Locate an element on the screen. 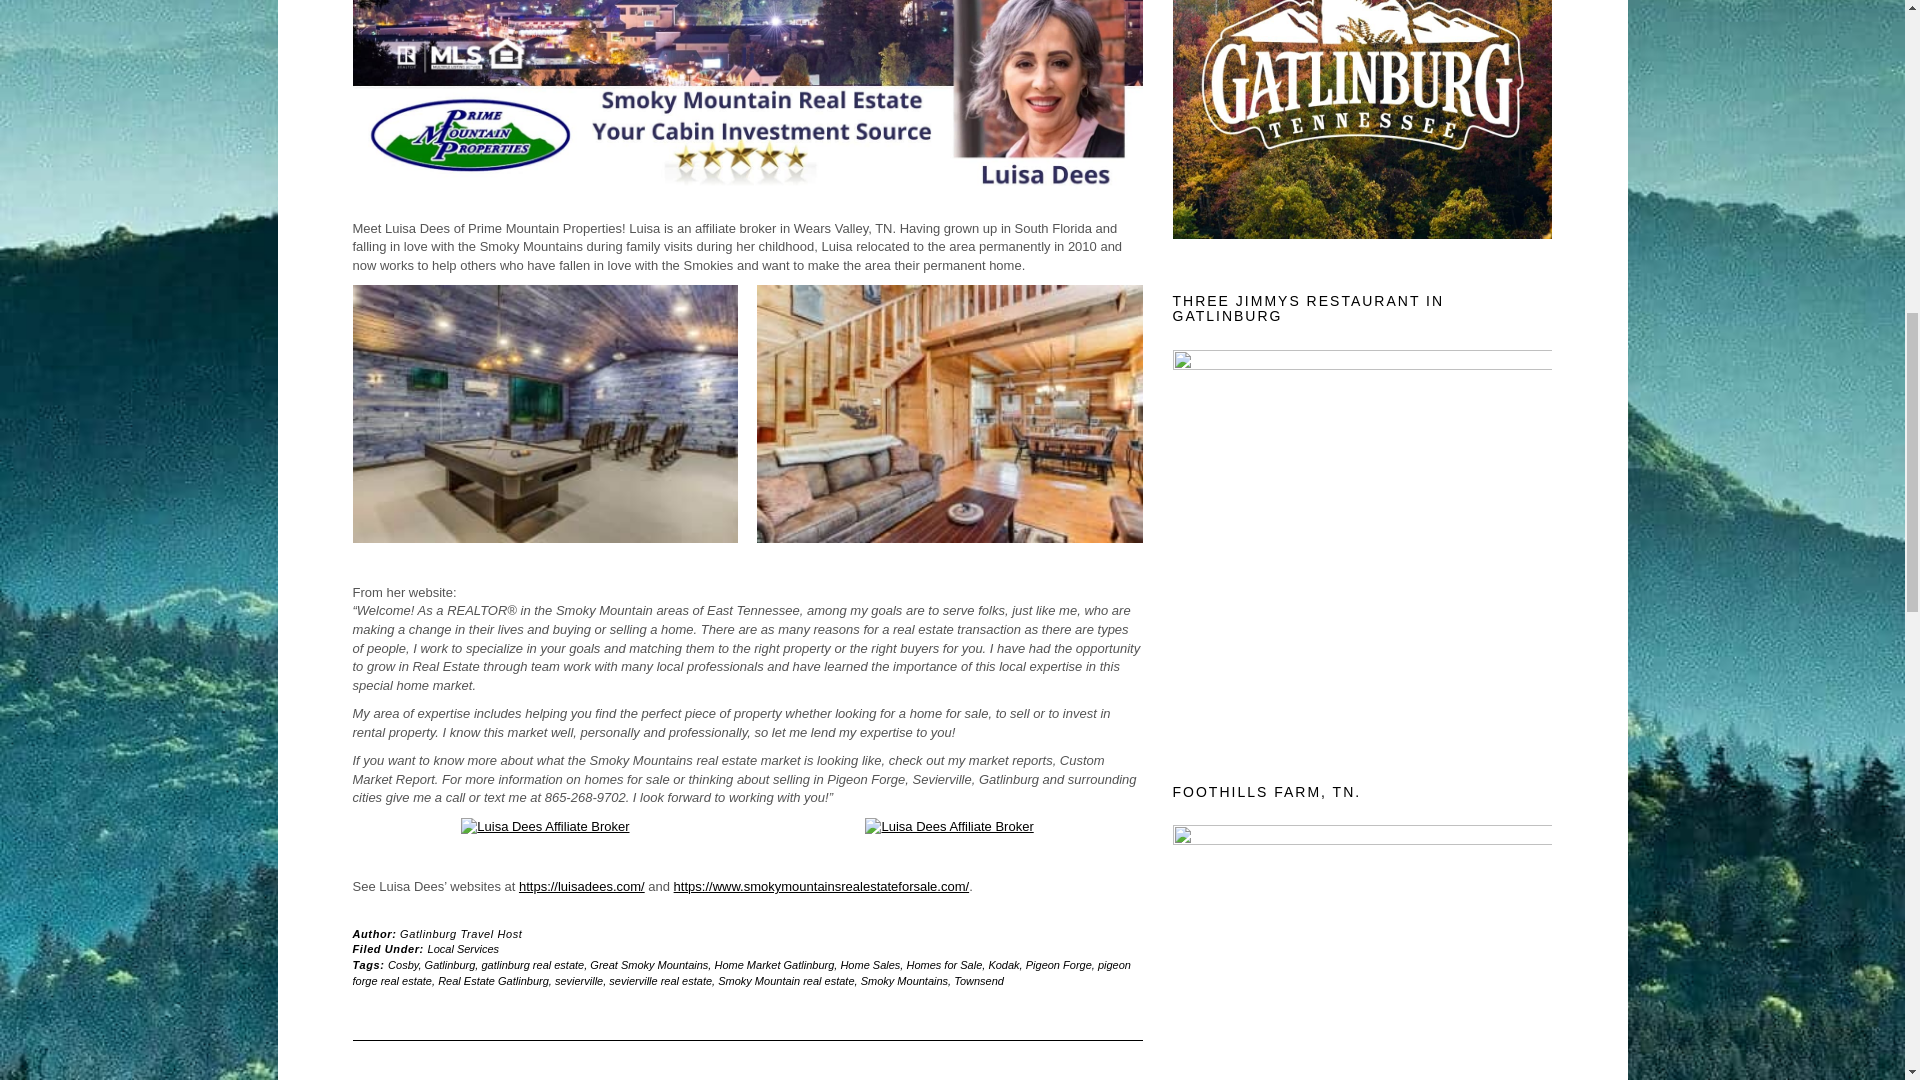 Image resolution: width=1920 pixels, height=1080 pixels. Local Services is located at coordinates (464, 948).